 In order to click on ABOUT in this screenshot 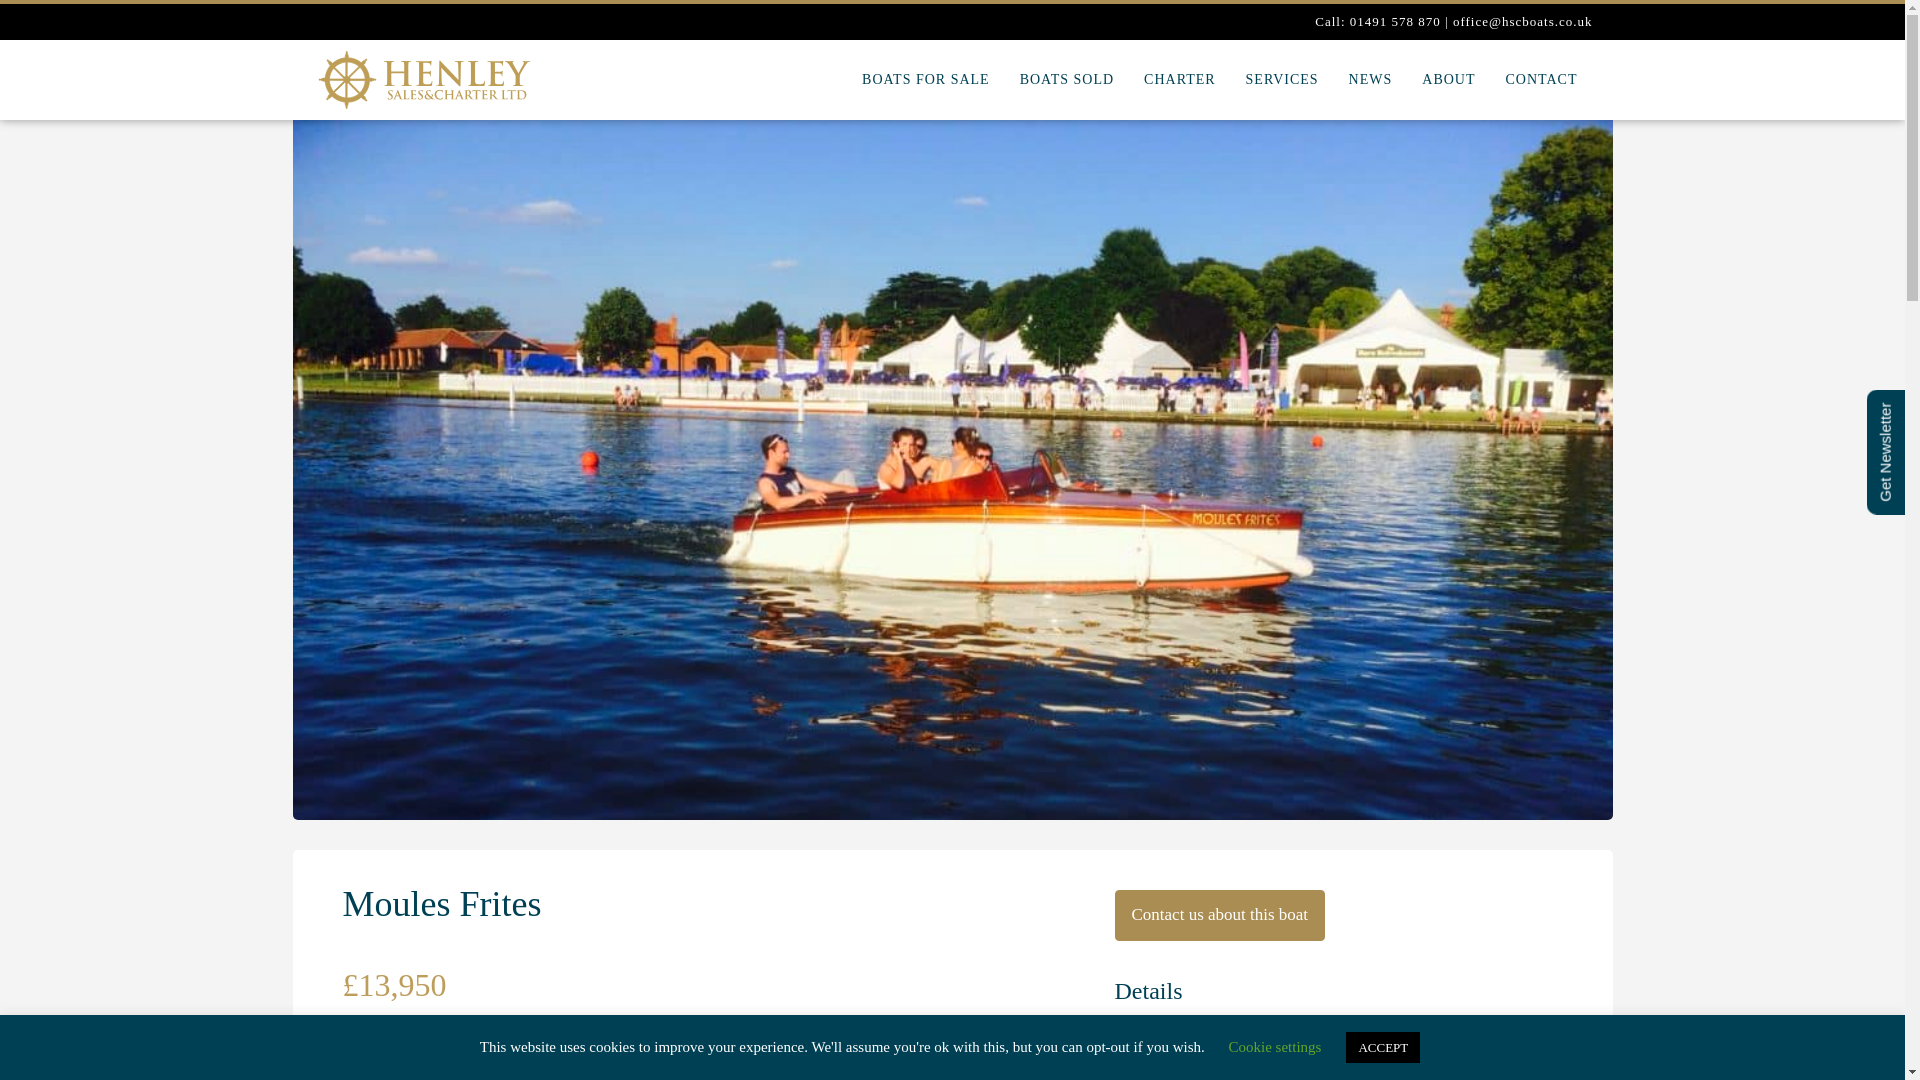, I will do `click(1448, 80)`.